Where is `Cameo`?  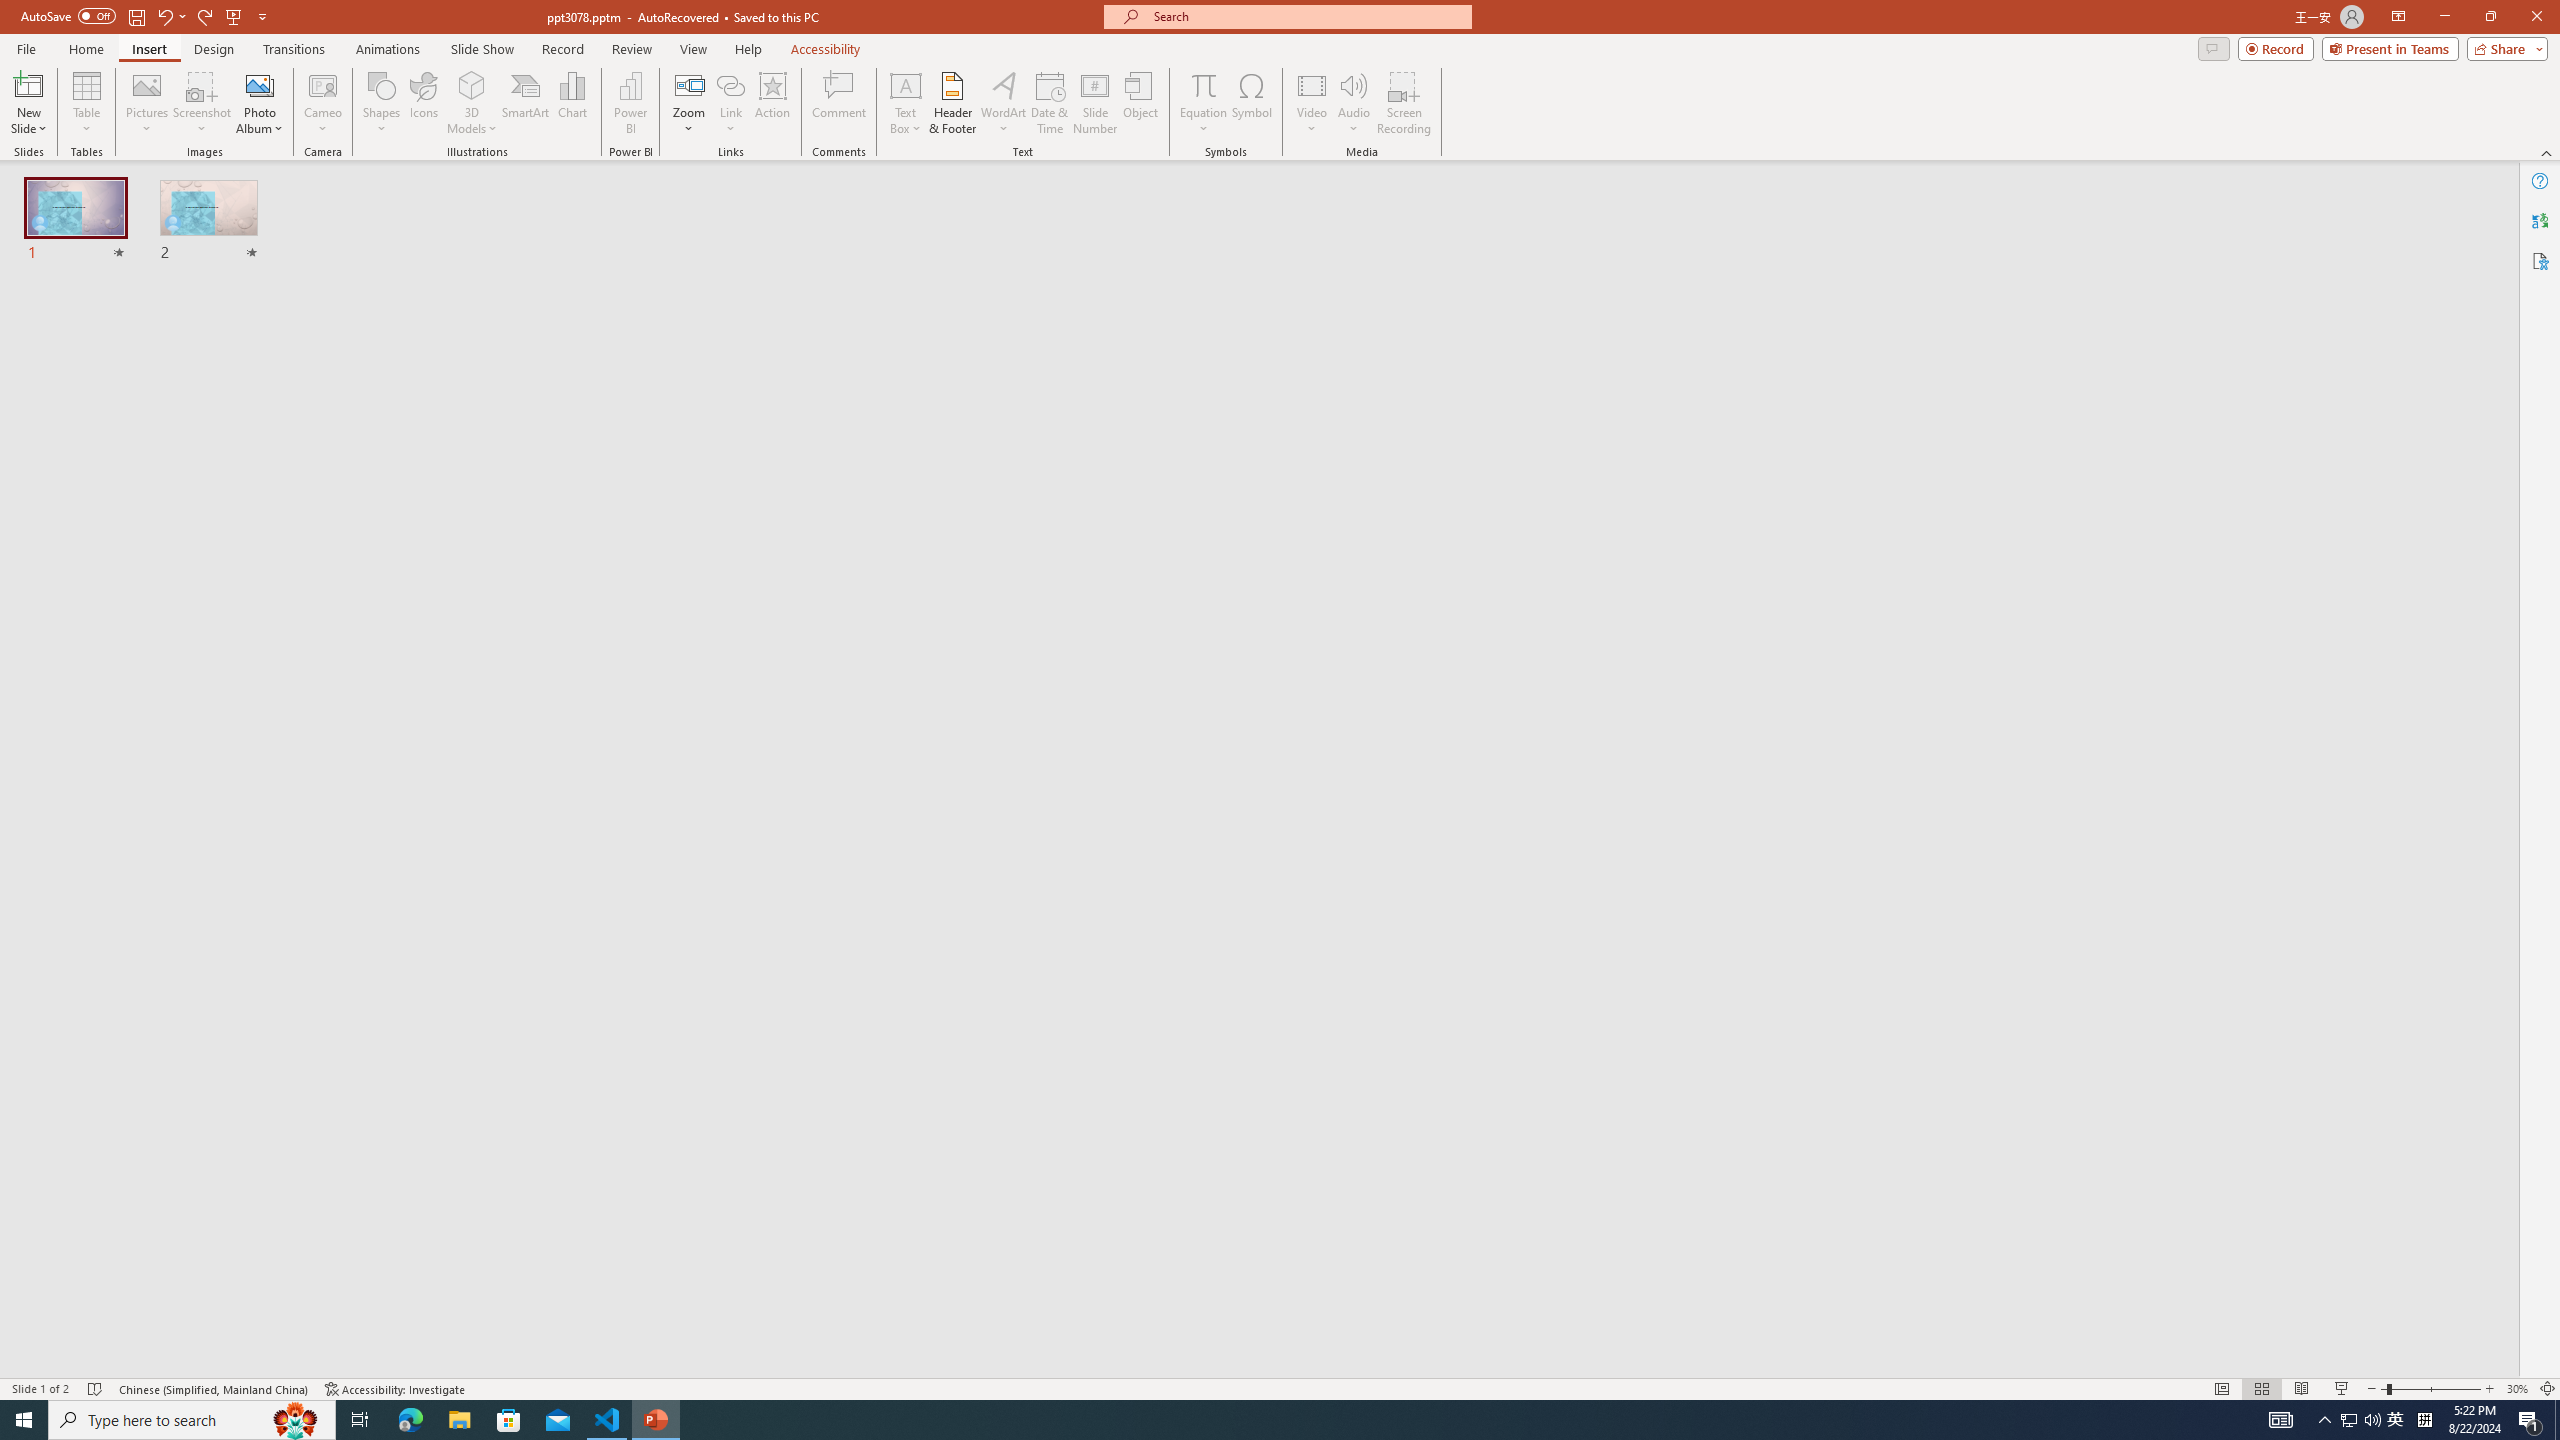 Cameo is located at coordinates (324, 85).